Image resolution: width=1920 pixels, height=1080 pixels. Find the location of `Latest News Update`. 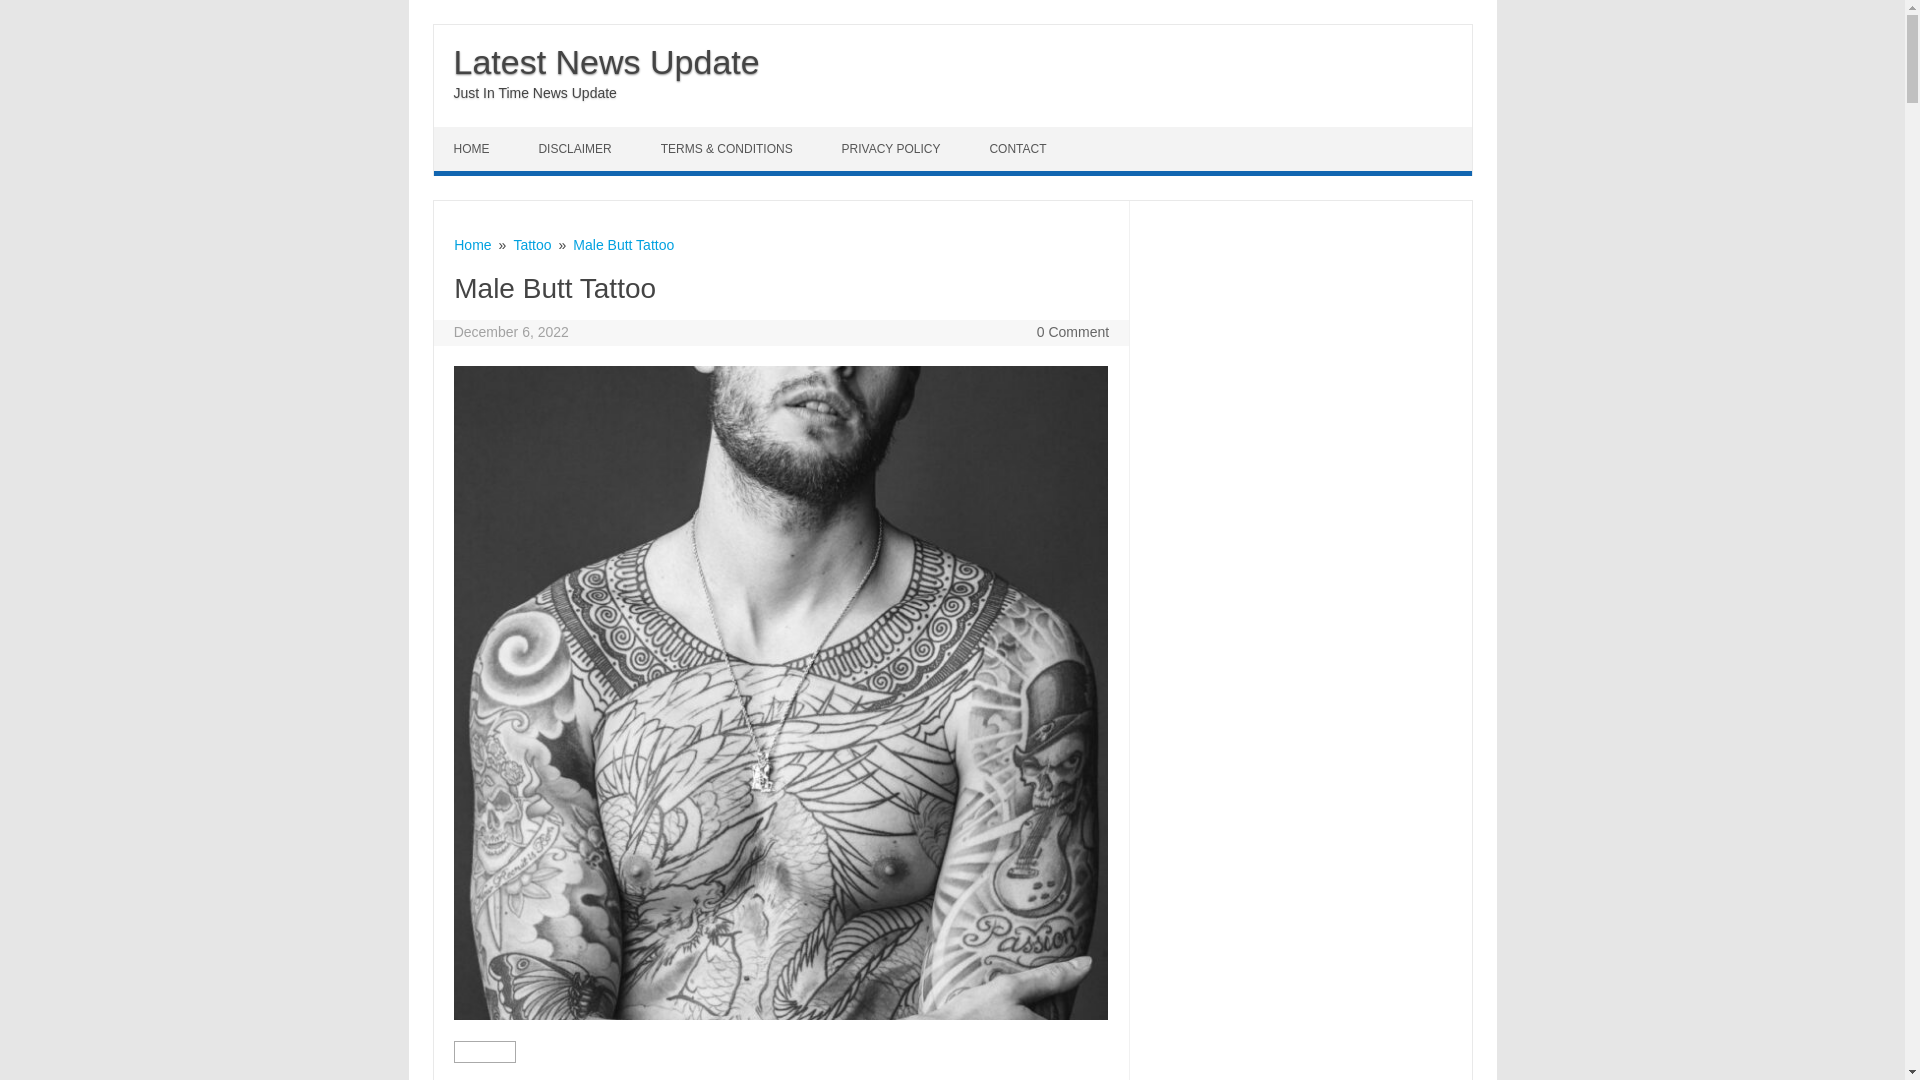

Latest News Update is located at coordinates (606, 62).